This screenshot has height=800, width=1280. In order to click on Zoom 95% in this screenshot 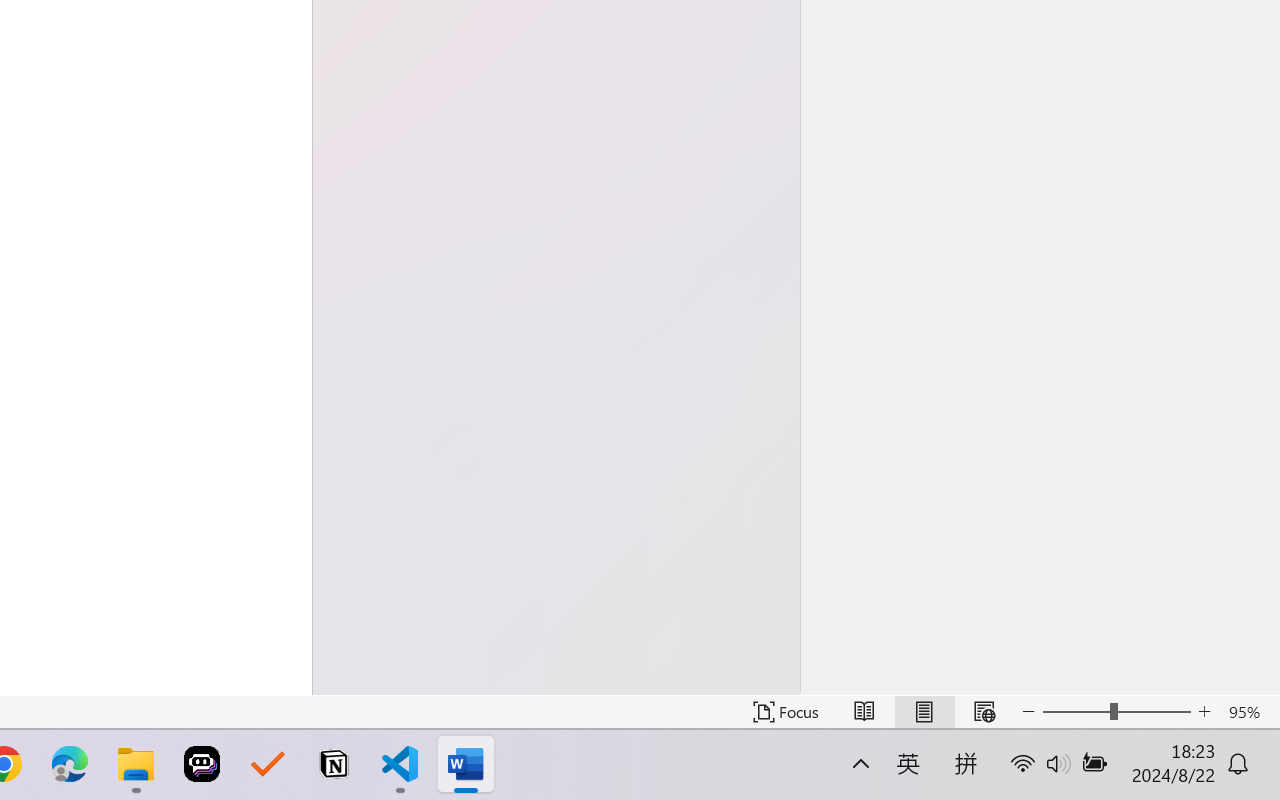, I will do `click(1249, 712)`.